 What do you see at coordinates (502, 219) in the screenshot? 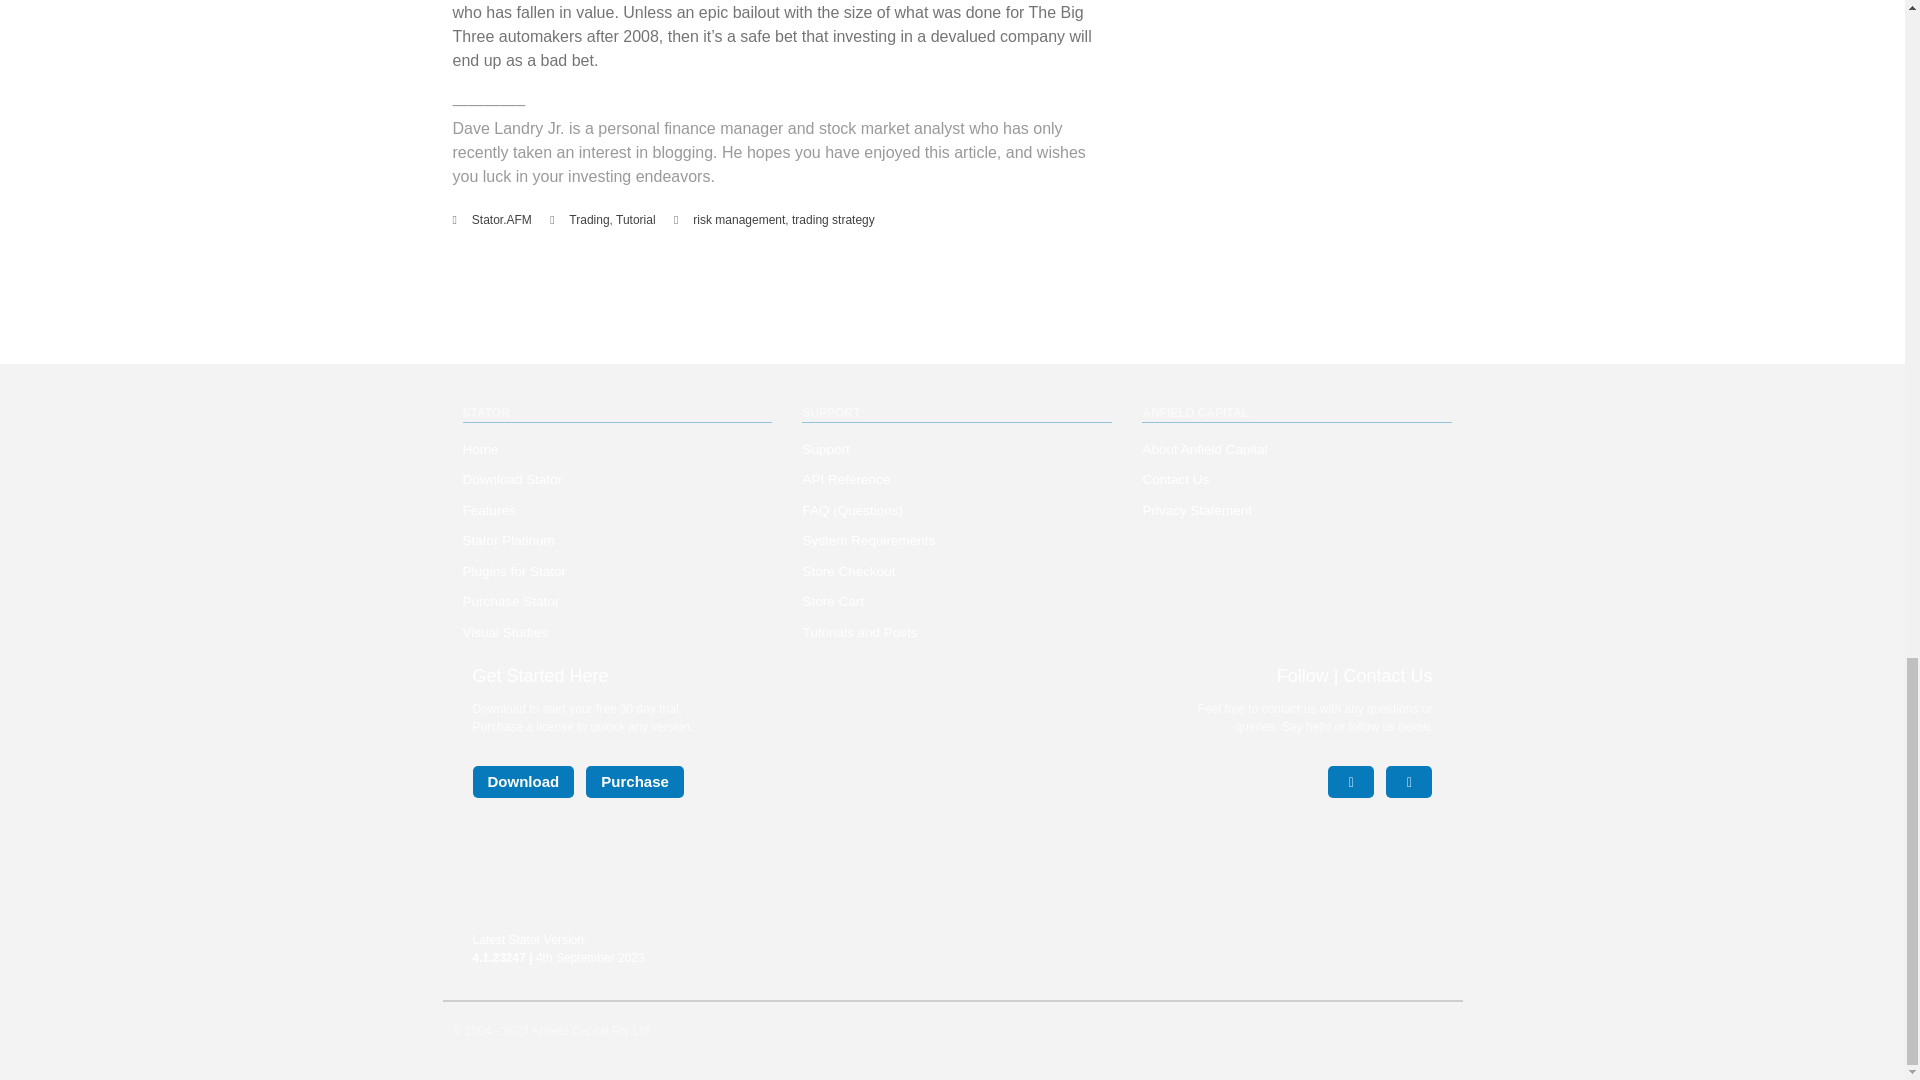
I see `View all posts by Stator.AFM` at bounding box center [502, 219].